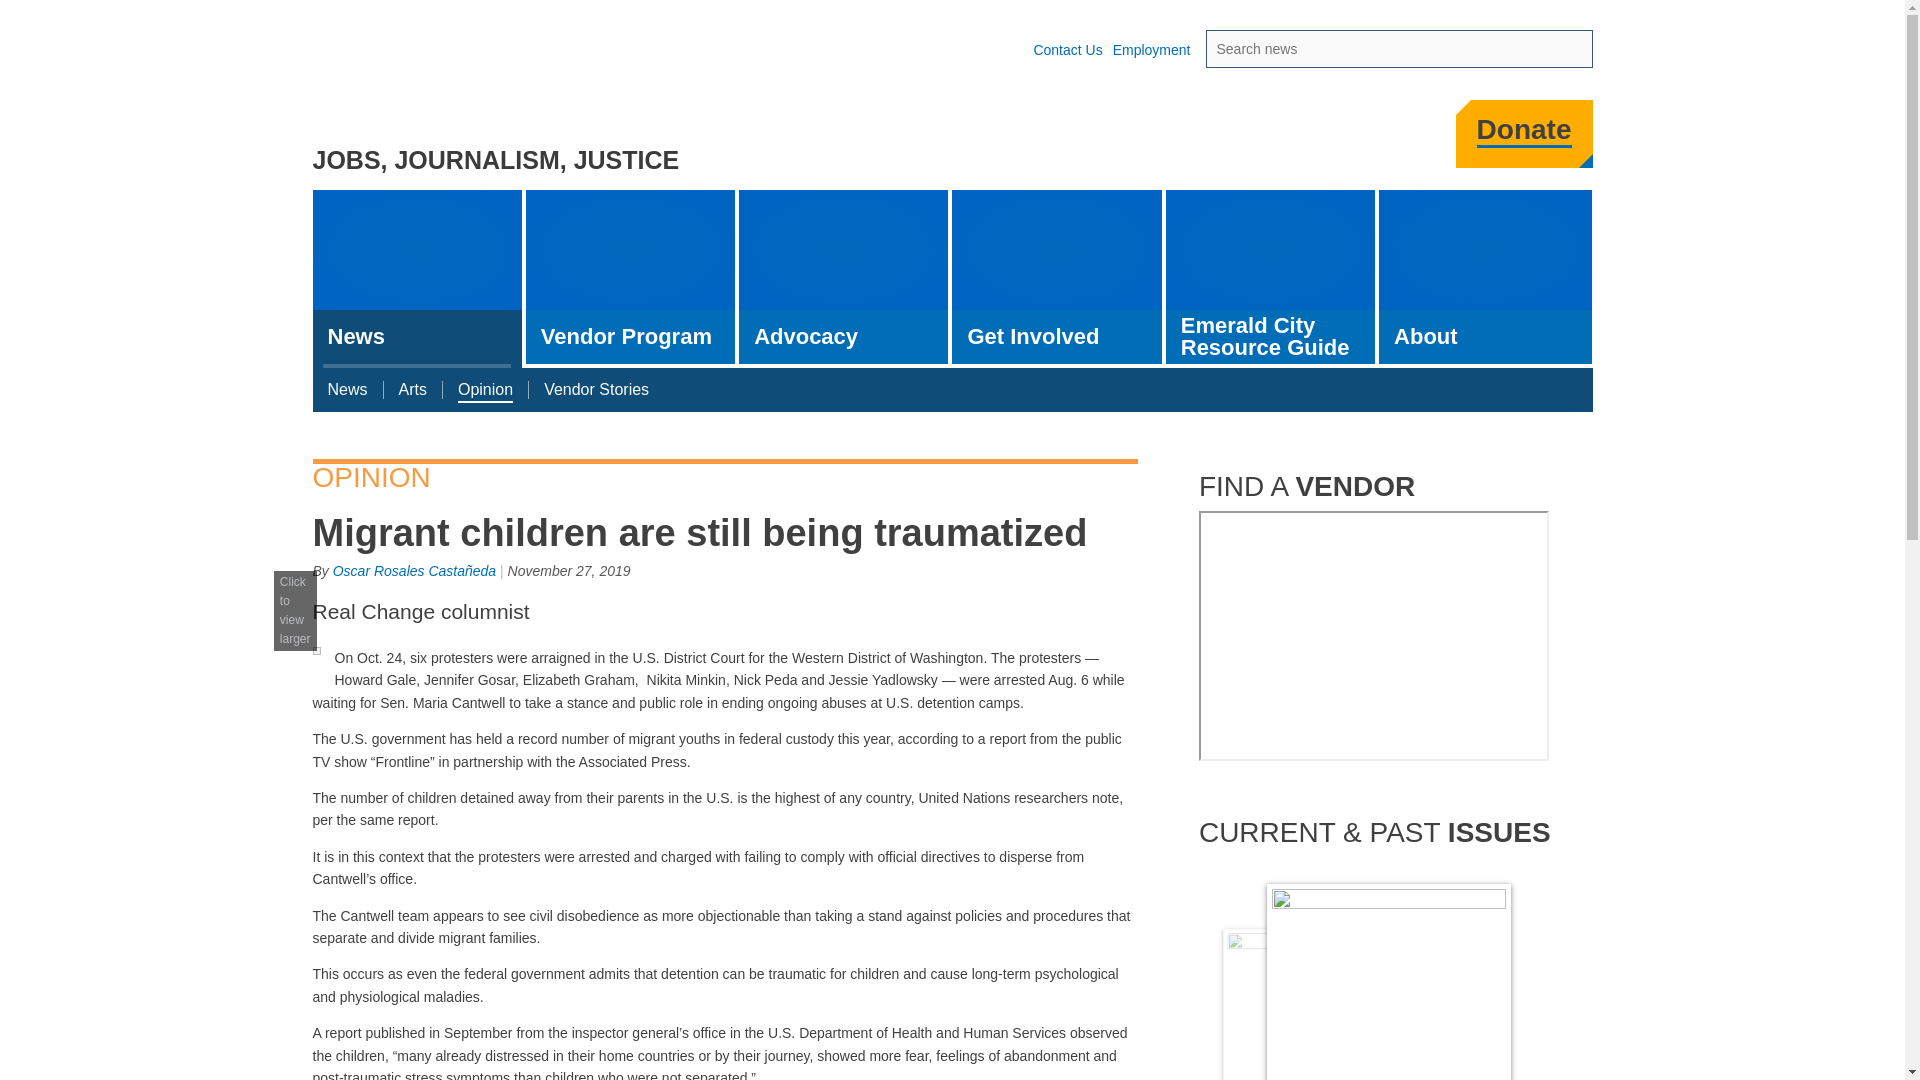 The image size is (1920, 1080). Describe the element at coordinates (1361, 140) in the screenshot. I see `LinkedIn` at that location.